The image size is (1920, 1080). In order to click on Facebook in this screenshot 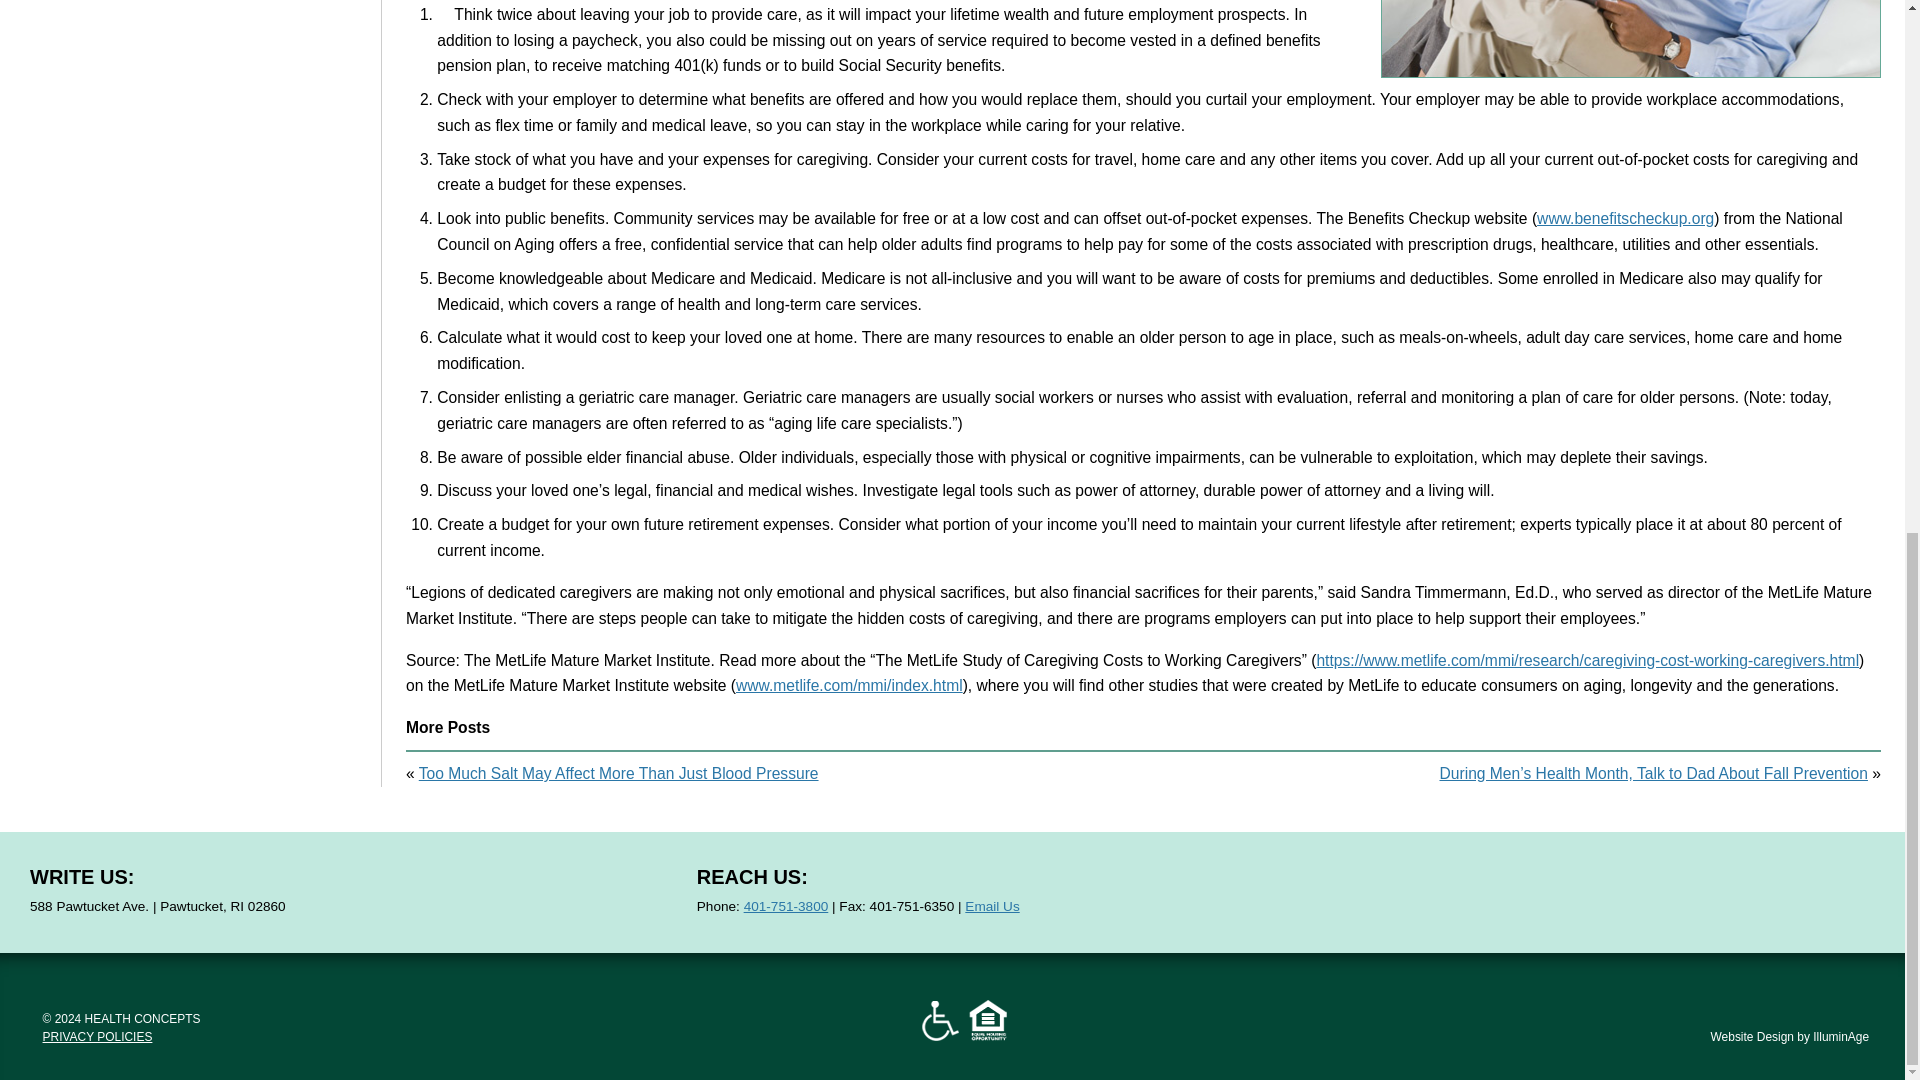, I will do `click(1520, 892)`.